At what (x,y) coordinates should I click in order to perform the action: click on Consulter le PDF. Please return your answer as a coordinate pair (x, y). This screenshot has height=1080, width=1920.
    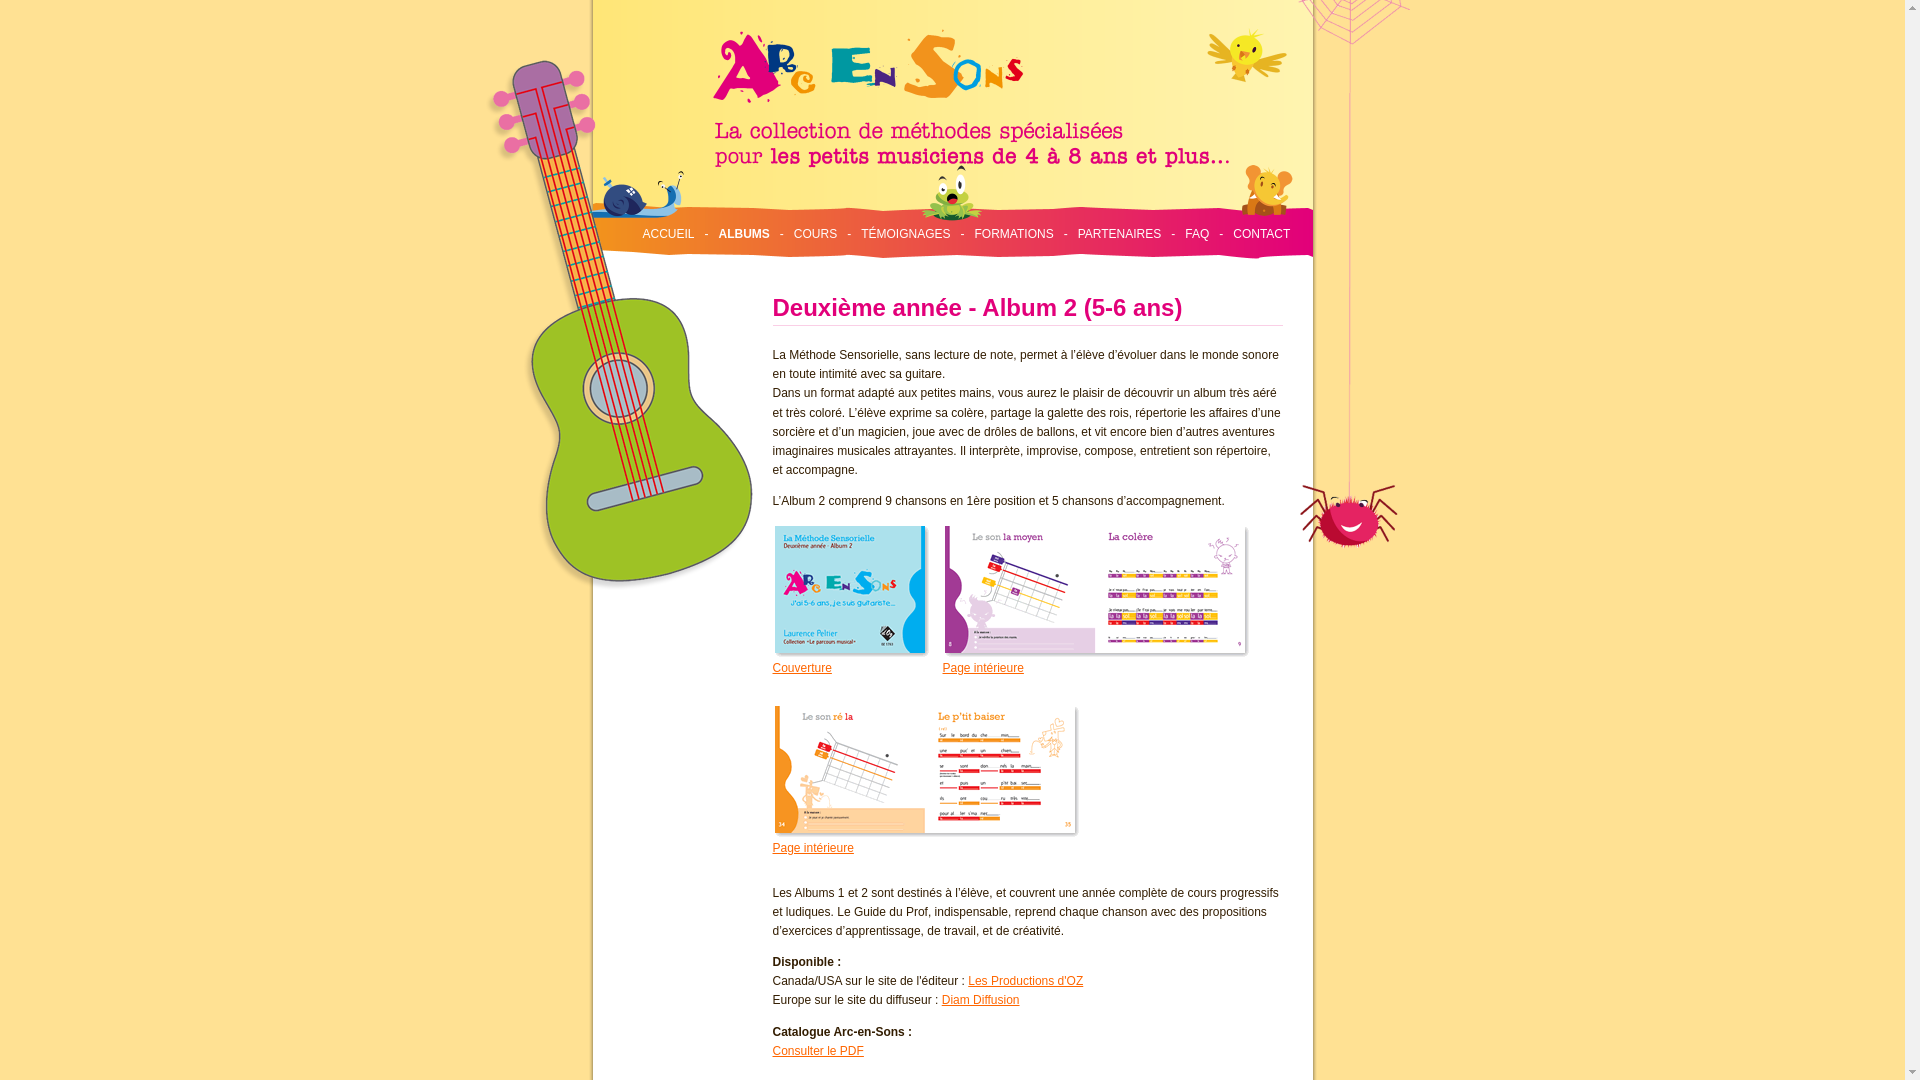
    Looking at the image, I should click on (818, 1051).